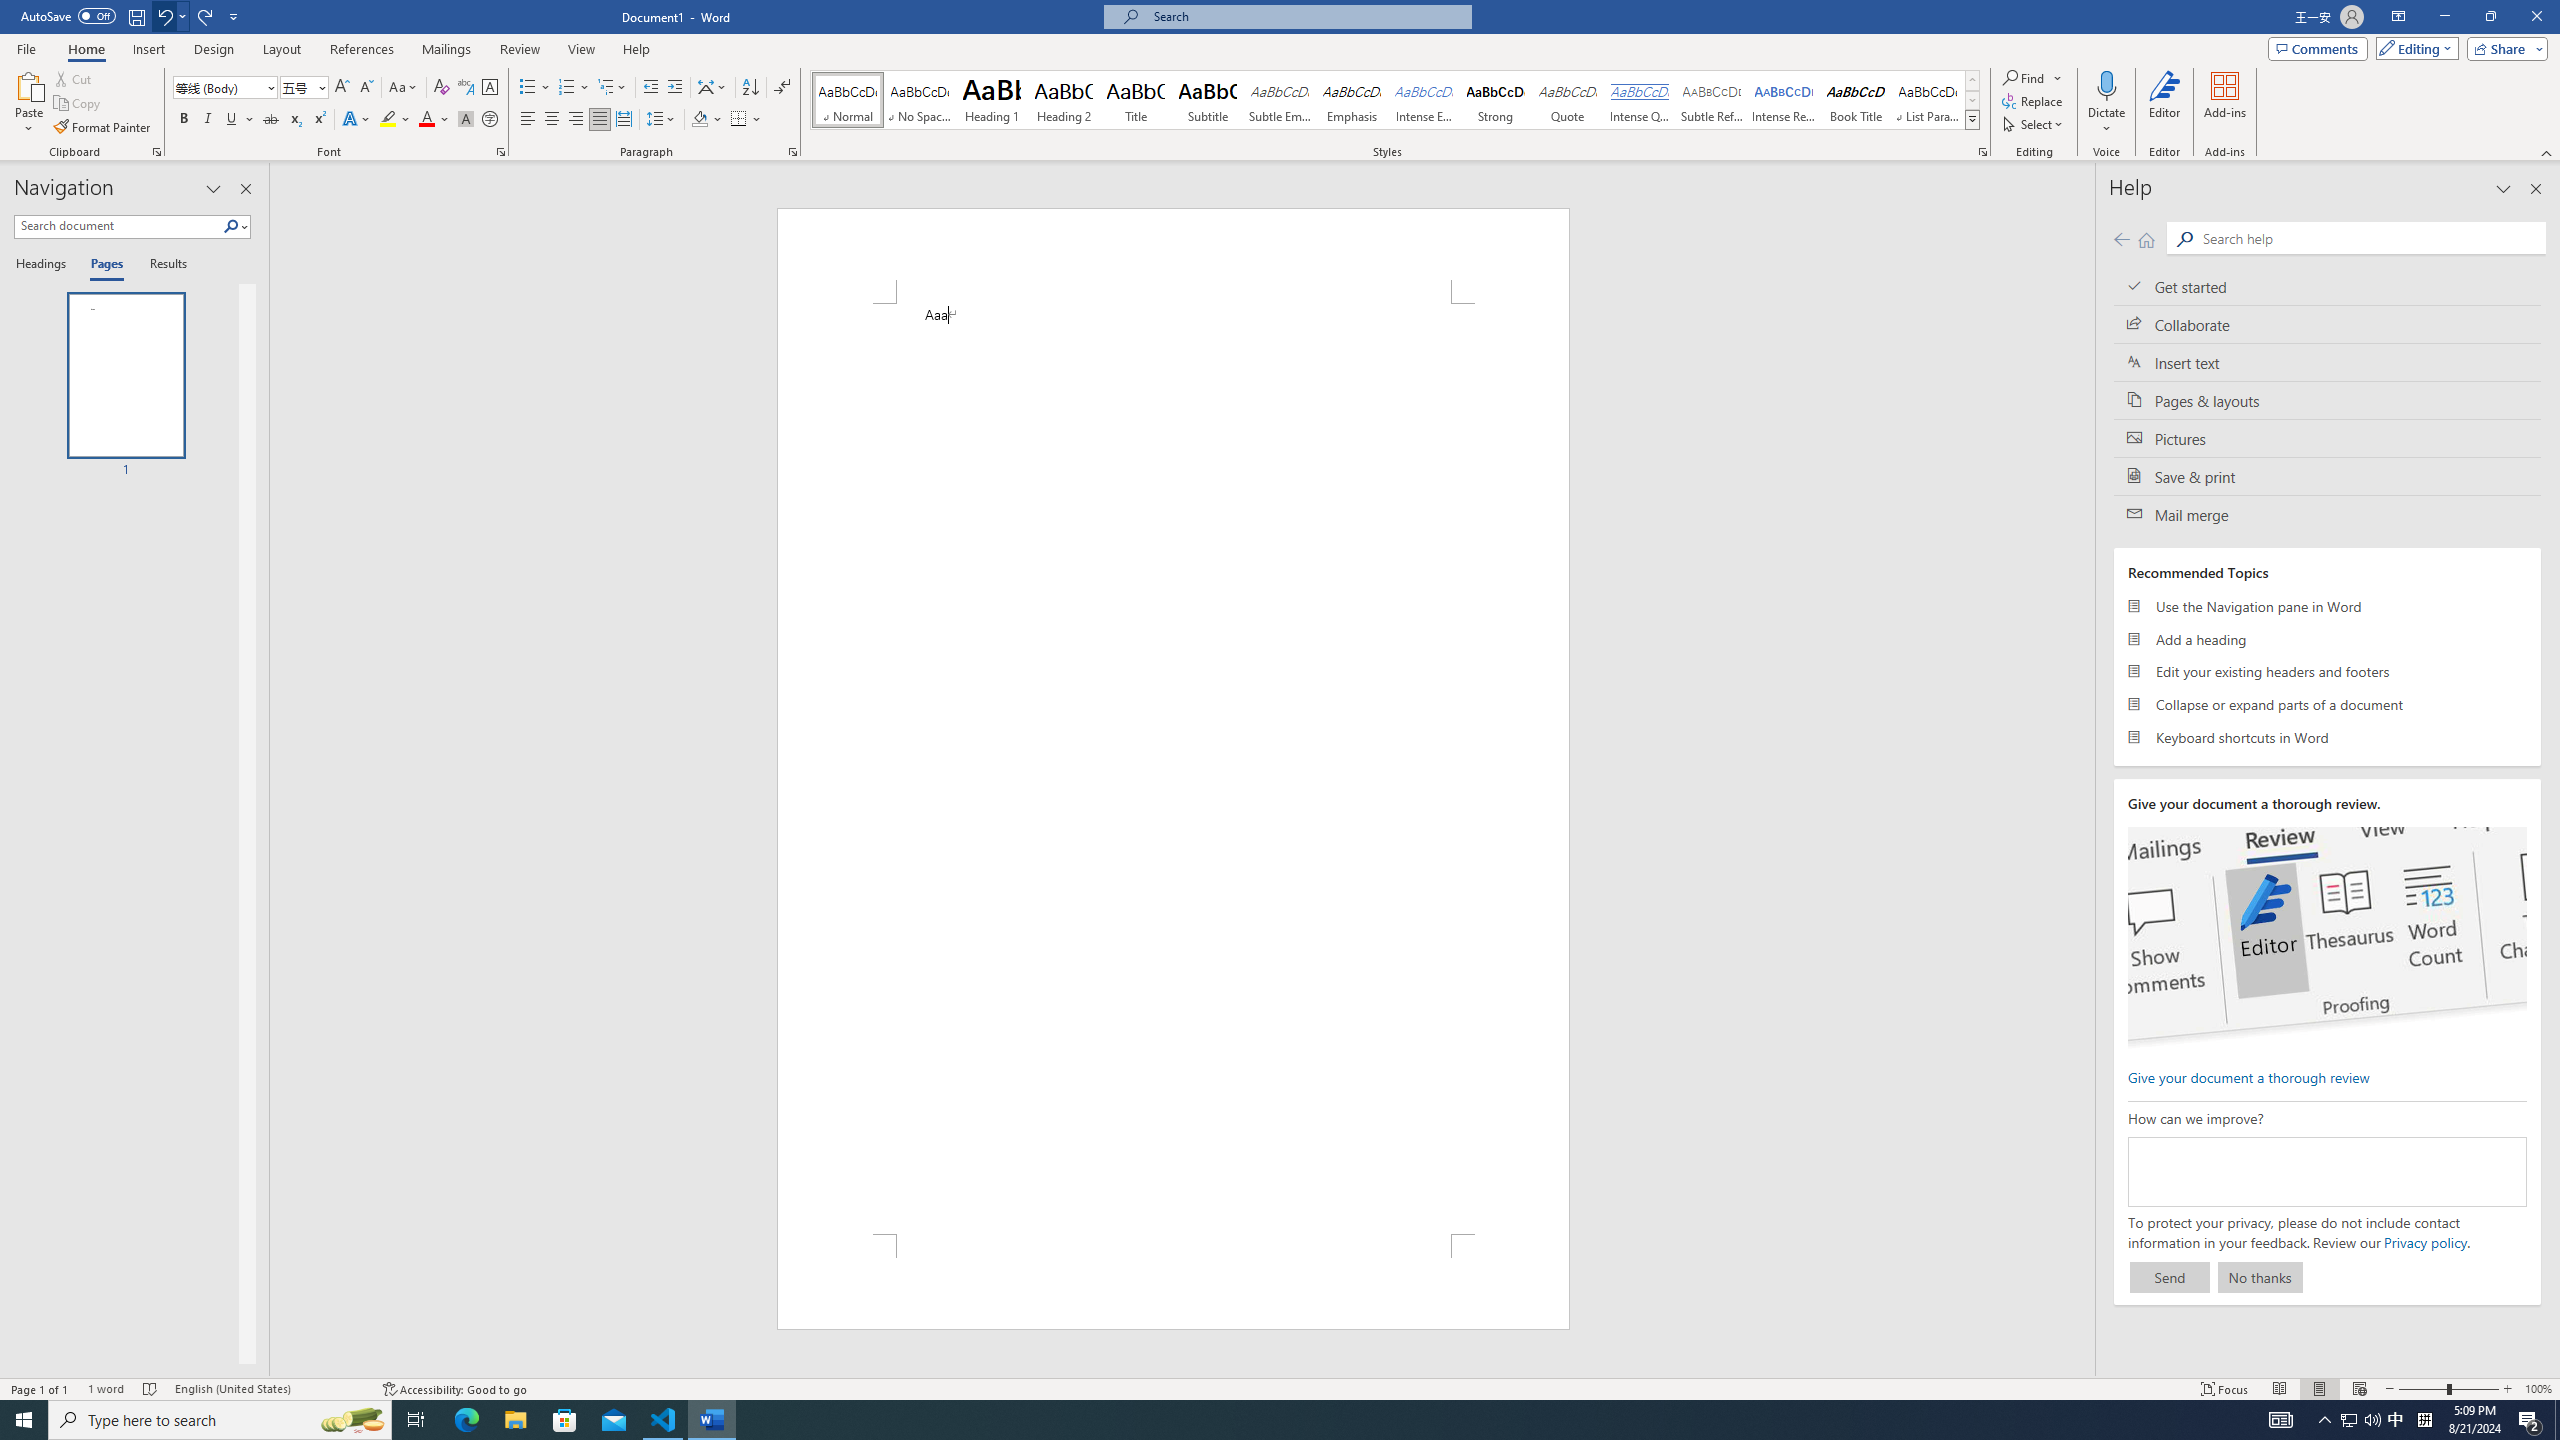  What do you see at coordinates (388, 120) in the screenshot?
I see `Text Highlight Color Yellow` at bounding box center [388, 120].